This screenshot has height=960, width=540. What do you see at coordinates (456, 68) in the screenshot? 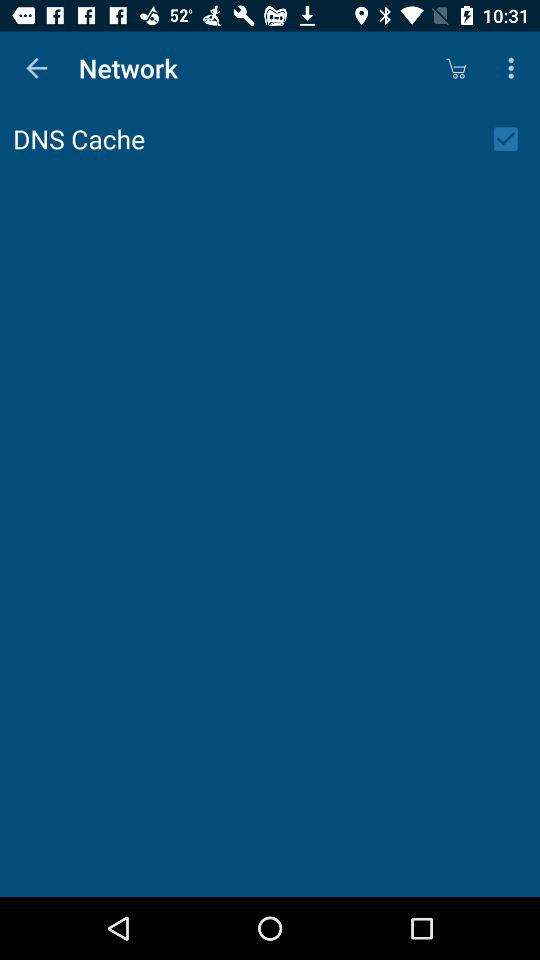
I see `turn off the app to the right of network icon` at bounding box center [456, 68].